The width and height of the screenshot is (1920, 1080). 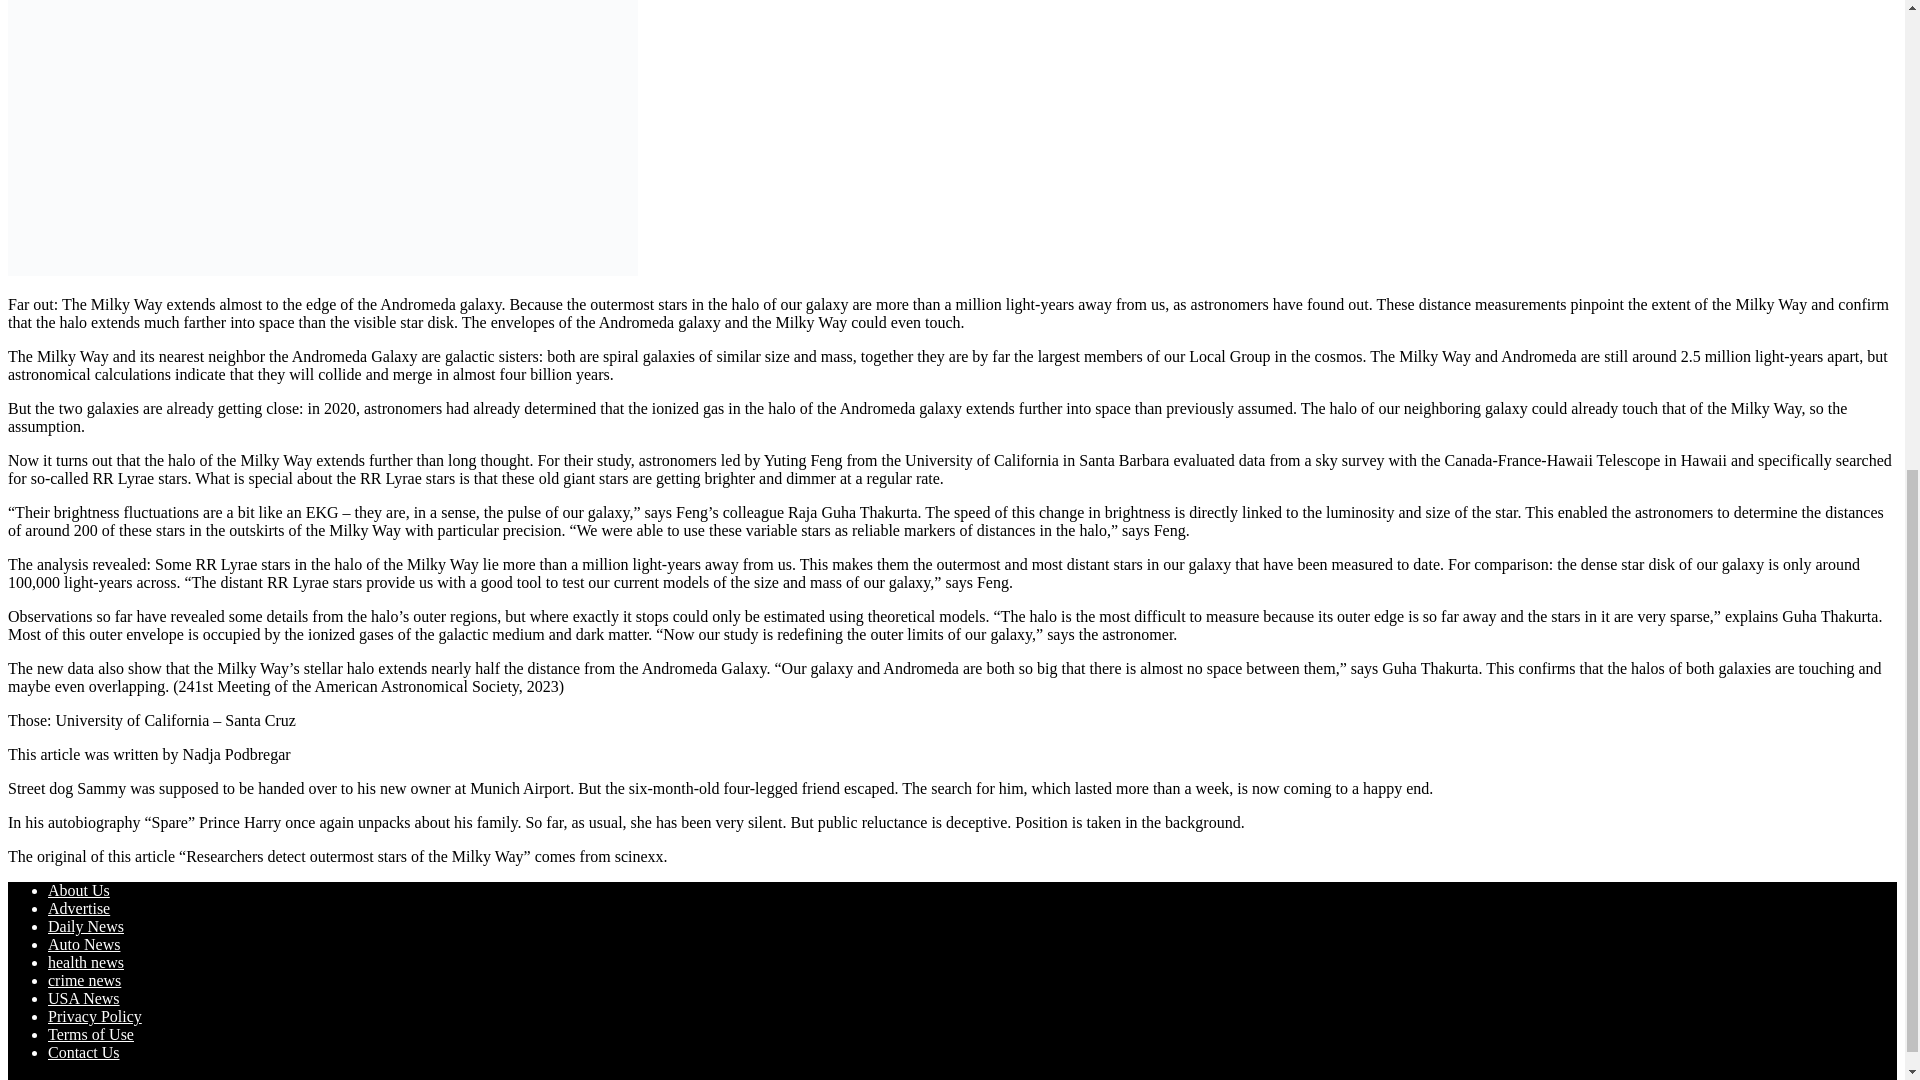 What do you see at coordinates (78, 890) in the screenshot?
I see `About Us` at bounding box center [78, 890].